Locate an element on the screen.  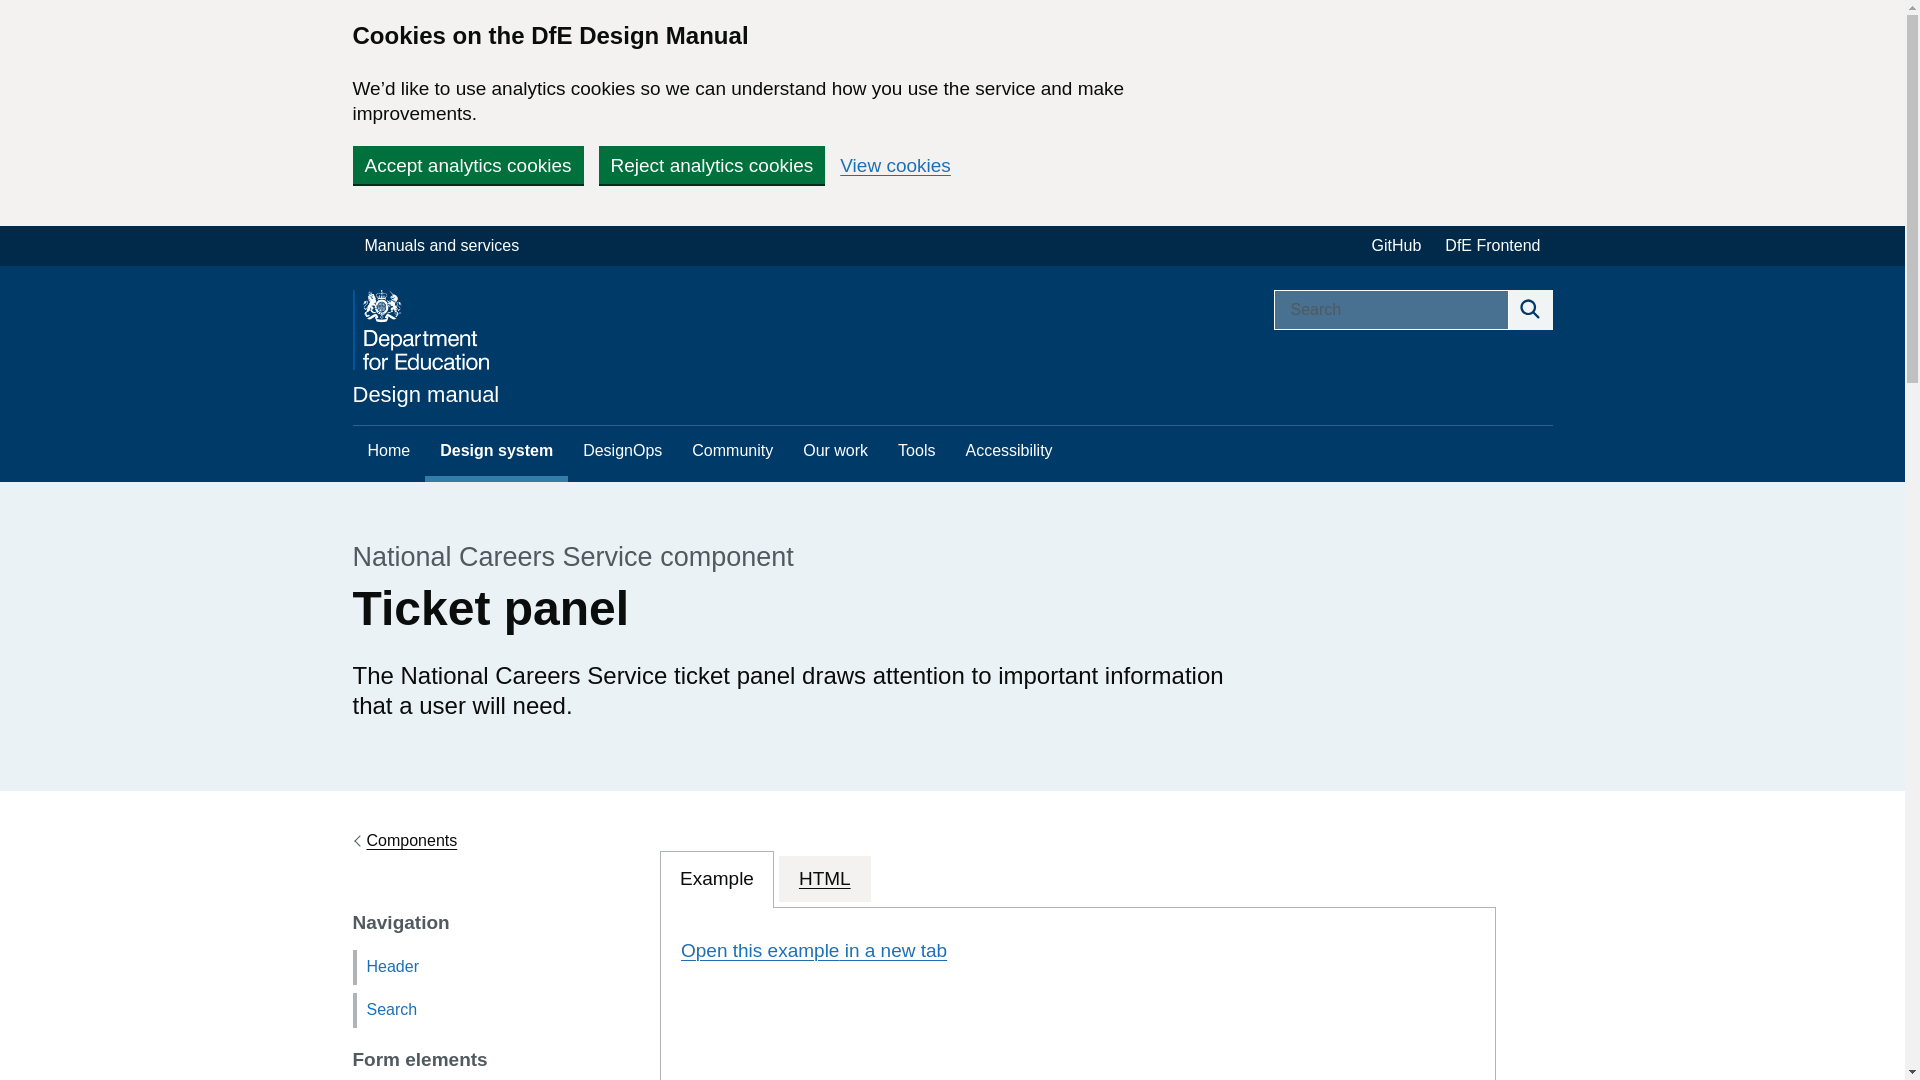
View cookies is located at coordinates (895, 164).